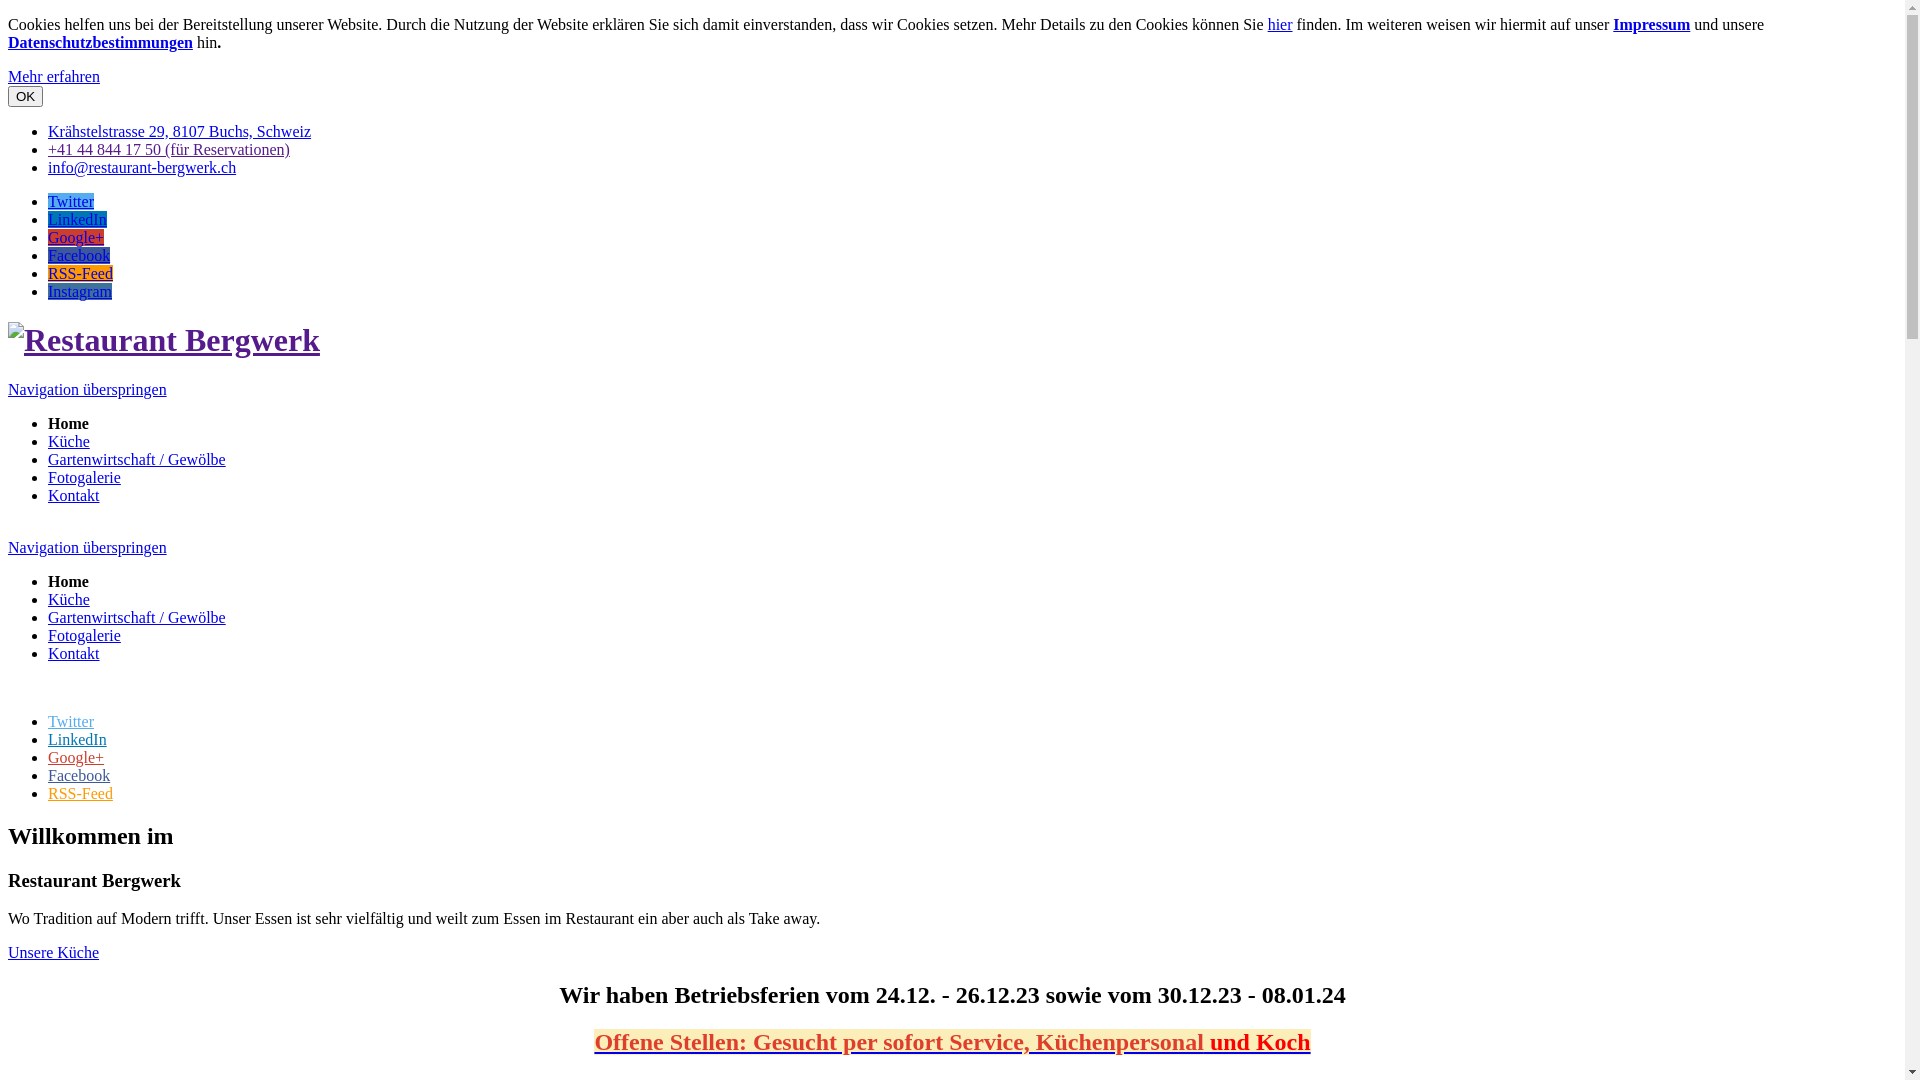 This screenshot has width=1920, height=1080. Describe the element at coordinates (78, 739) in the screenshot. I see `LinkedIn` at that location.